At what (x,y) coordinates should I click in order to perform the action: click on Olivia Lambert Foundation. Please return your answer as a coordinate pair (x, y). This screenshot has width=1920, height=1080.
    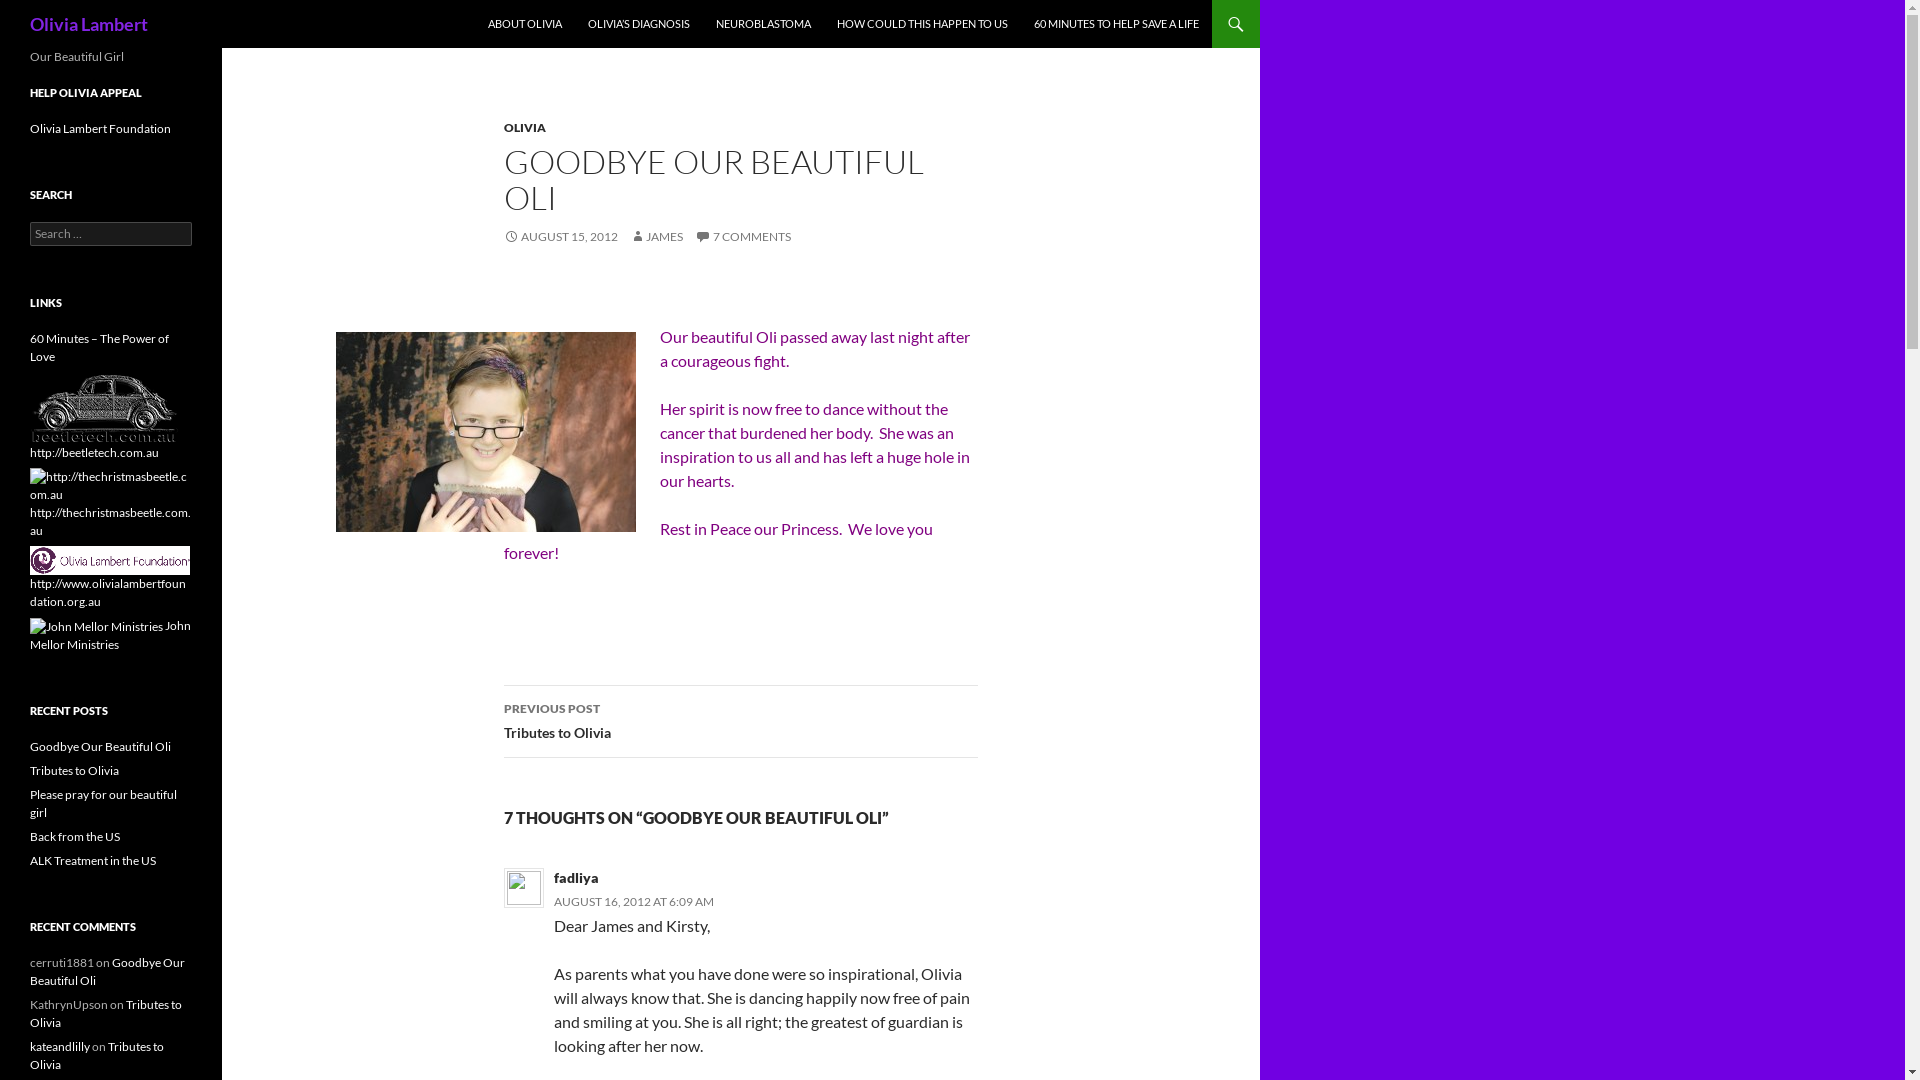
    Looking at the image, I should click on (110, 560).